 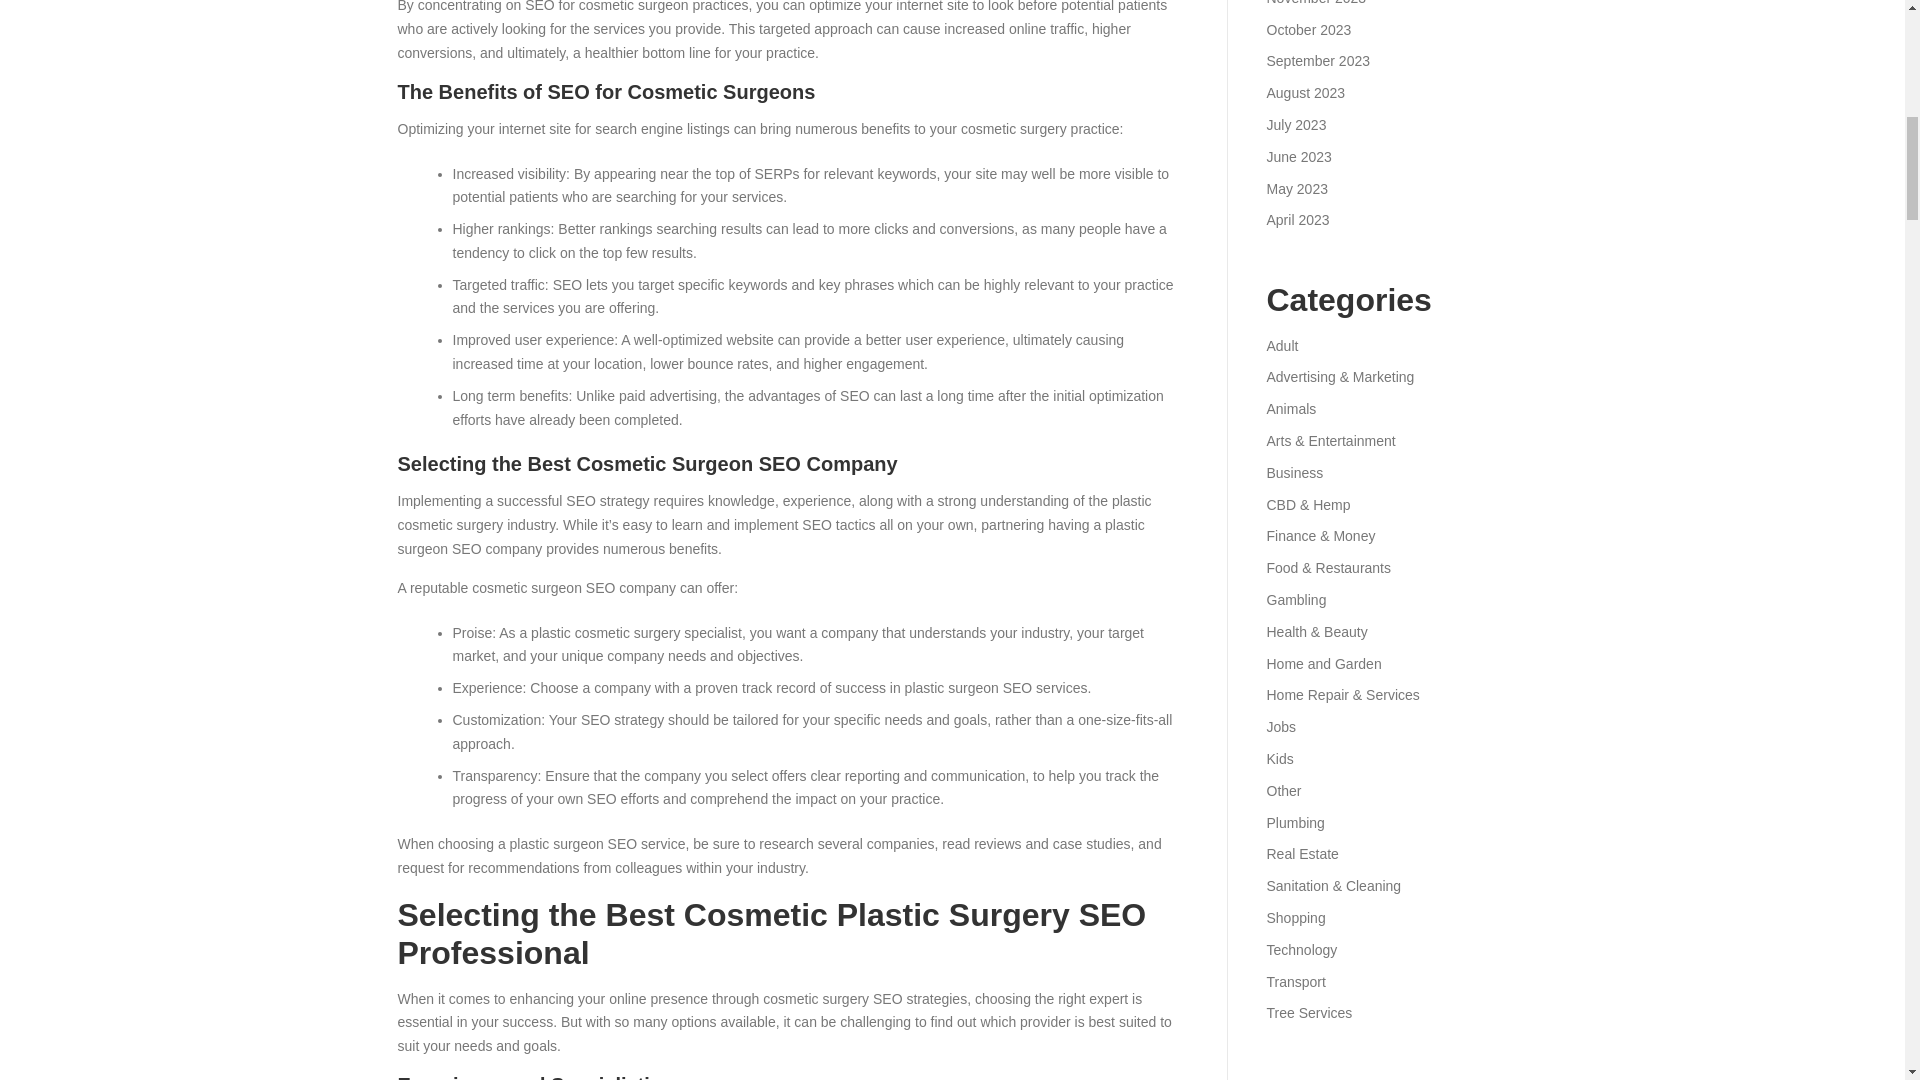 What do you see at coordinates (1296, 600) in the screenshot?
I see `Gambling` at bounding box center [1296, 600].